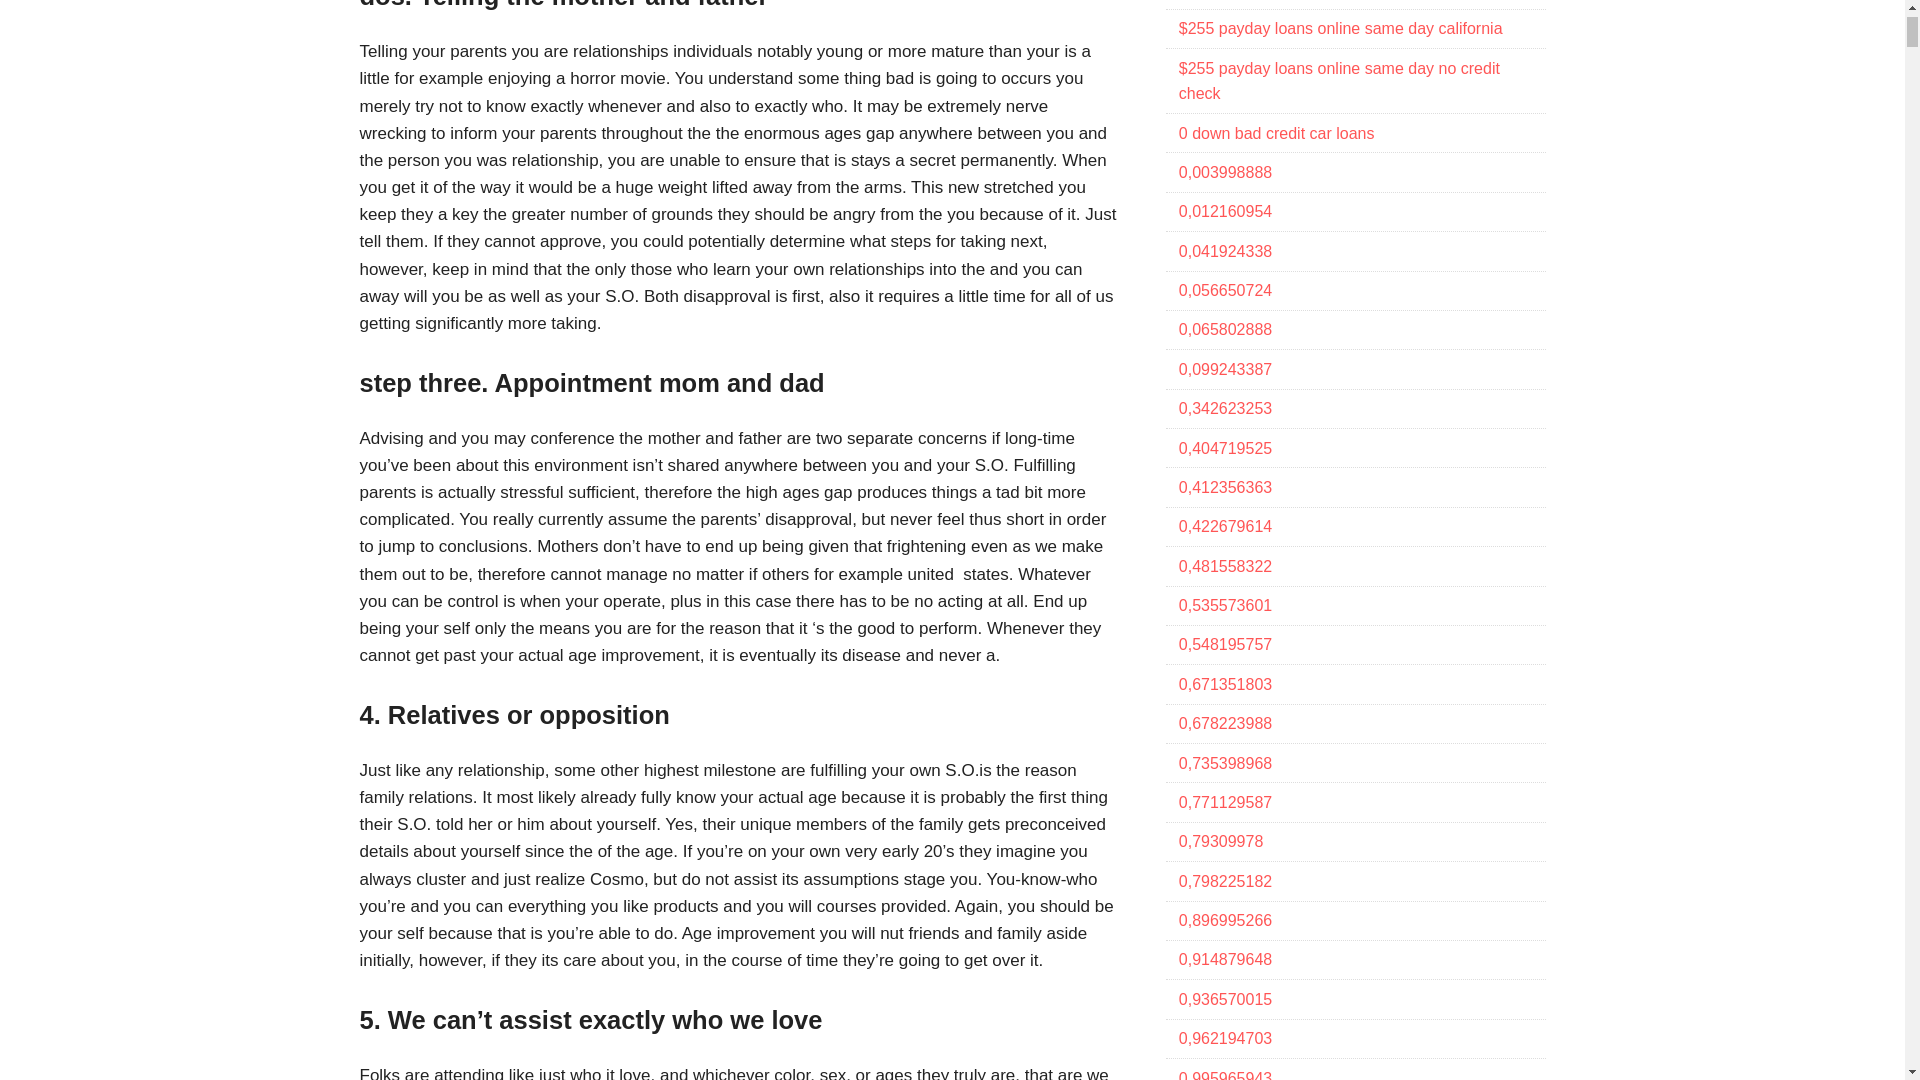 The image size is (1920, 1080). Describe the element at coordinates (1224, 487) in the screenshot. I see `0,412356363` at that location.